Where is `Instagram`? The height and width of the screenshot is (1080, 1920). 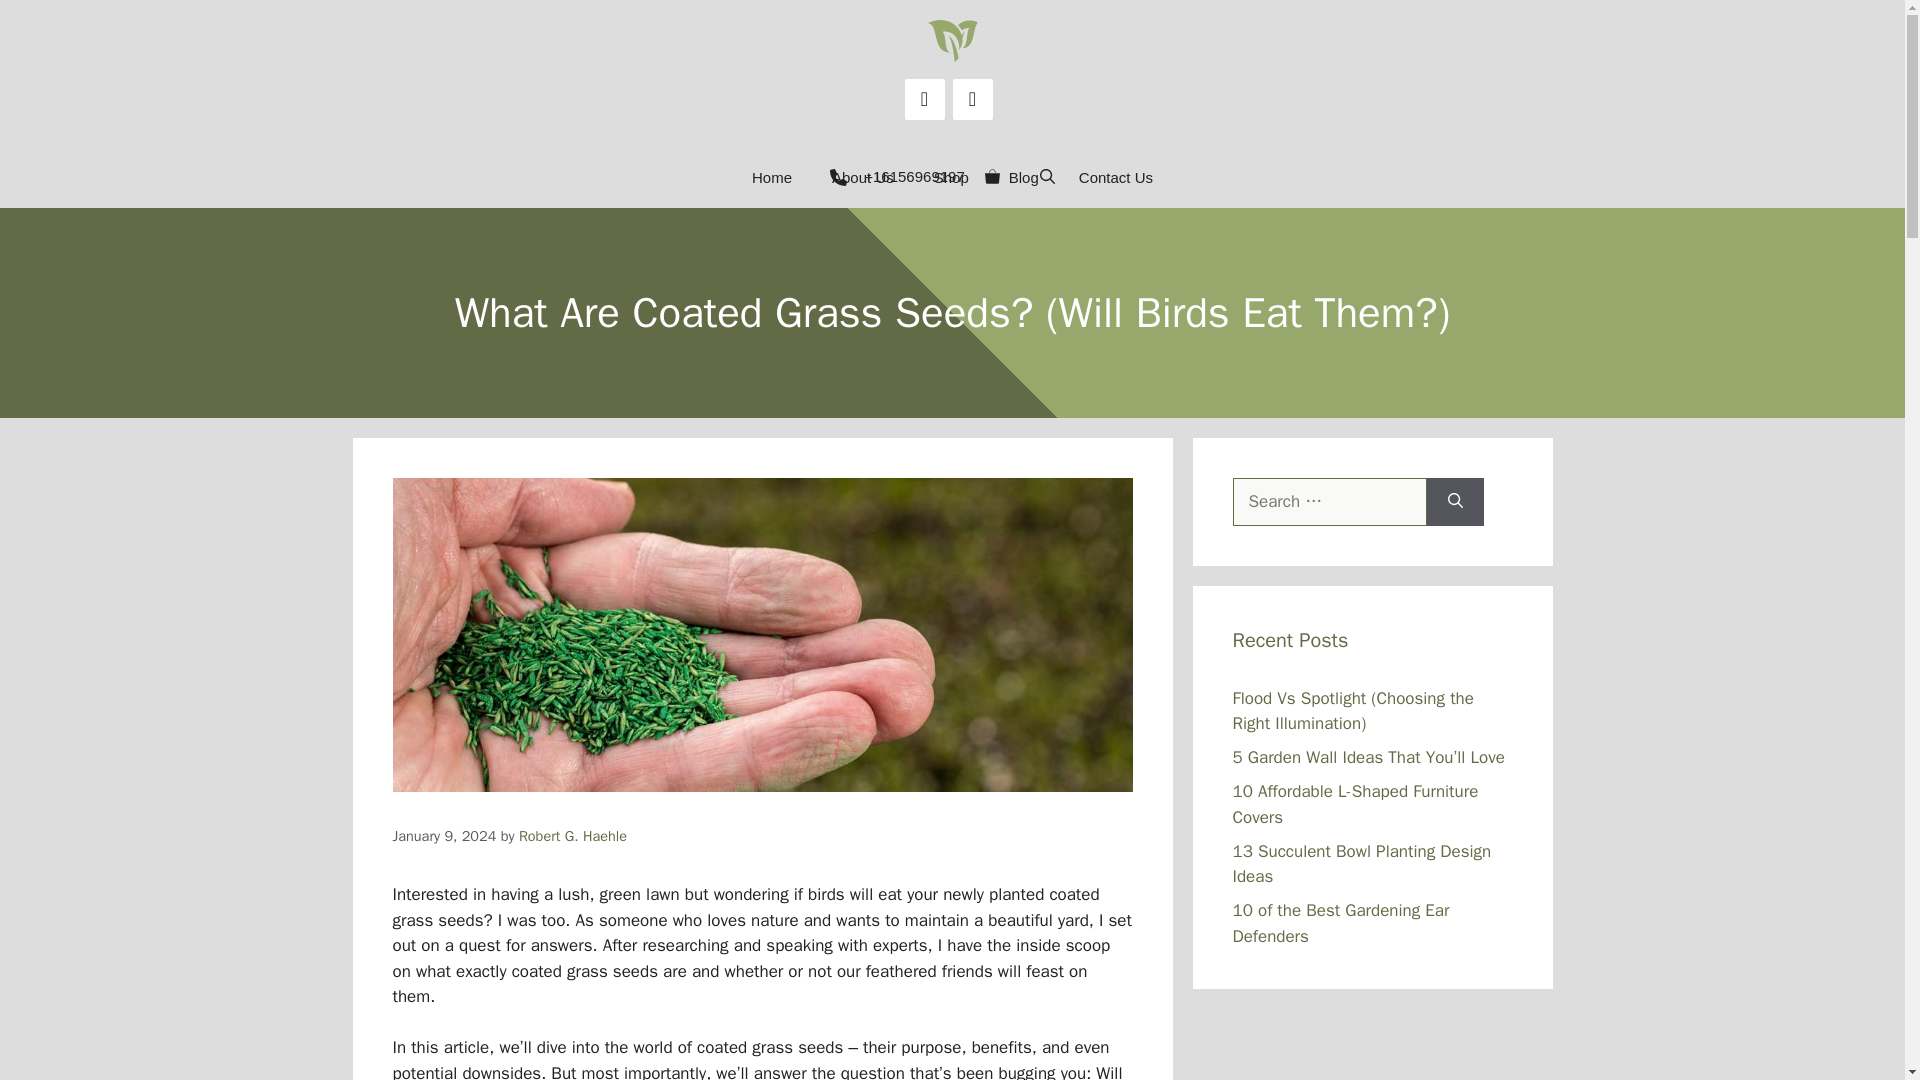 Instagram is located at coordinates (972, 98).